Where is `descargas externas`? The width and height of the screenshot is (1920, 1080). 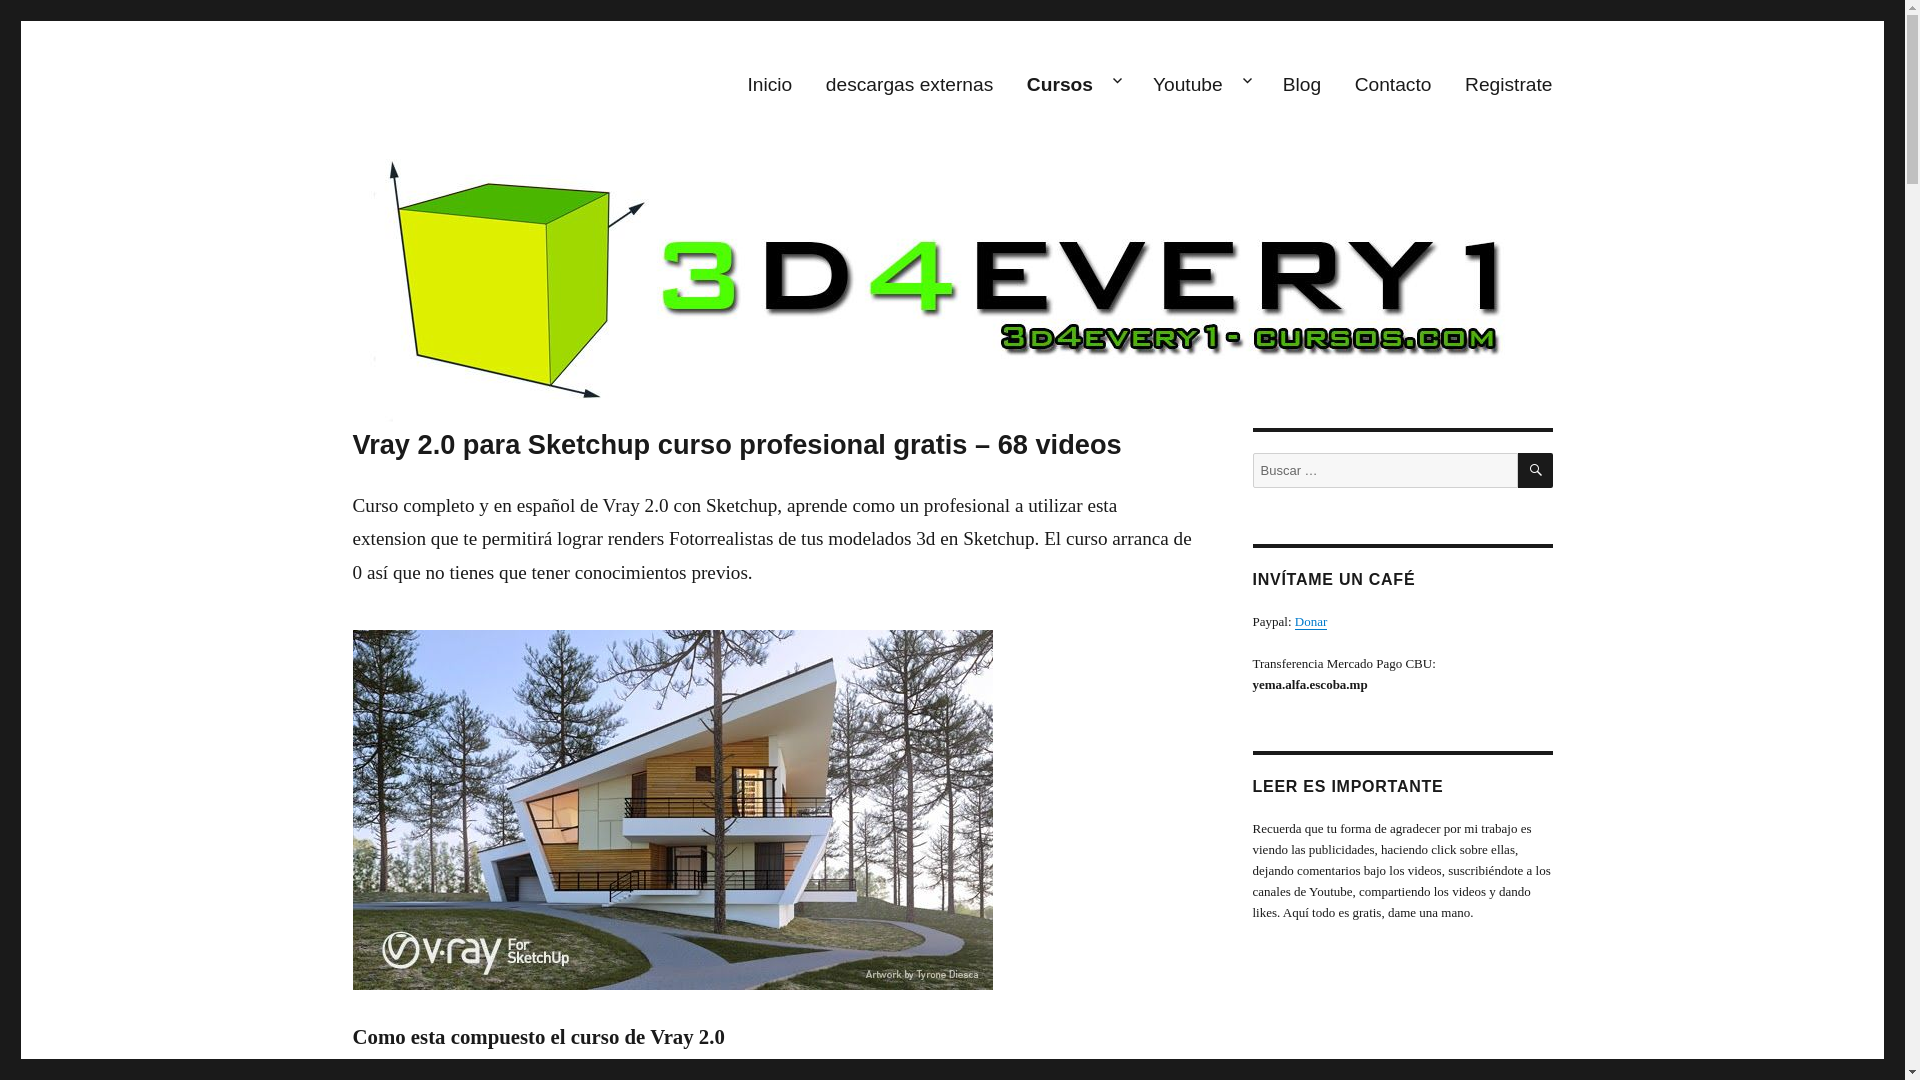
descargas externas is located at coordinates (909, 84).